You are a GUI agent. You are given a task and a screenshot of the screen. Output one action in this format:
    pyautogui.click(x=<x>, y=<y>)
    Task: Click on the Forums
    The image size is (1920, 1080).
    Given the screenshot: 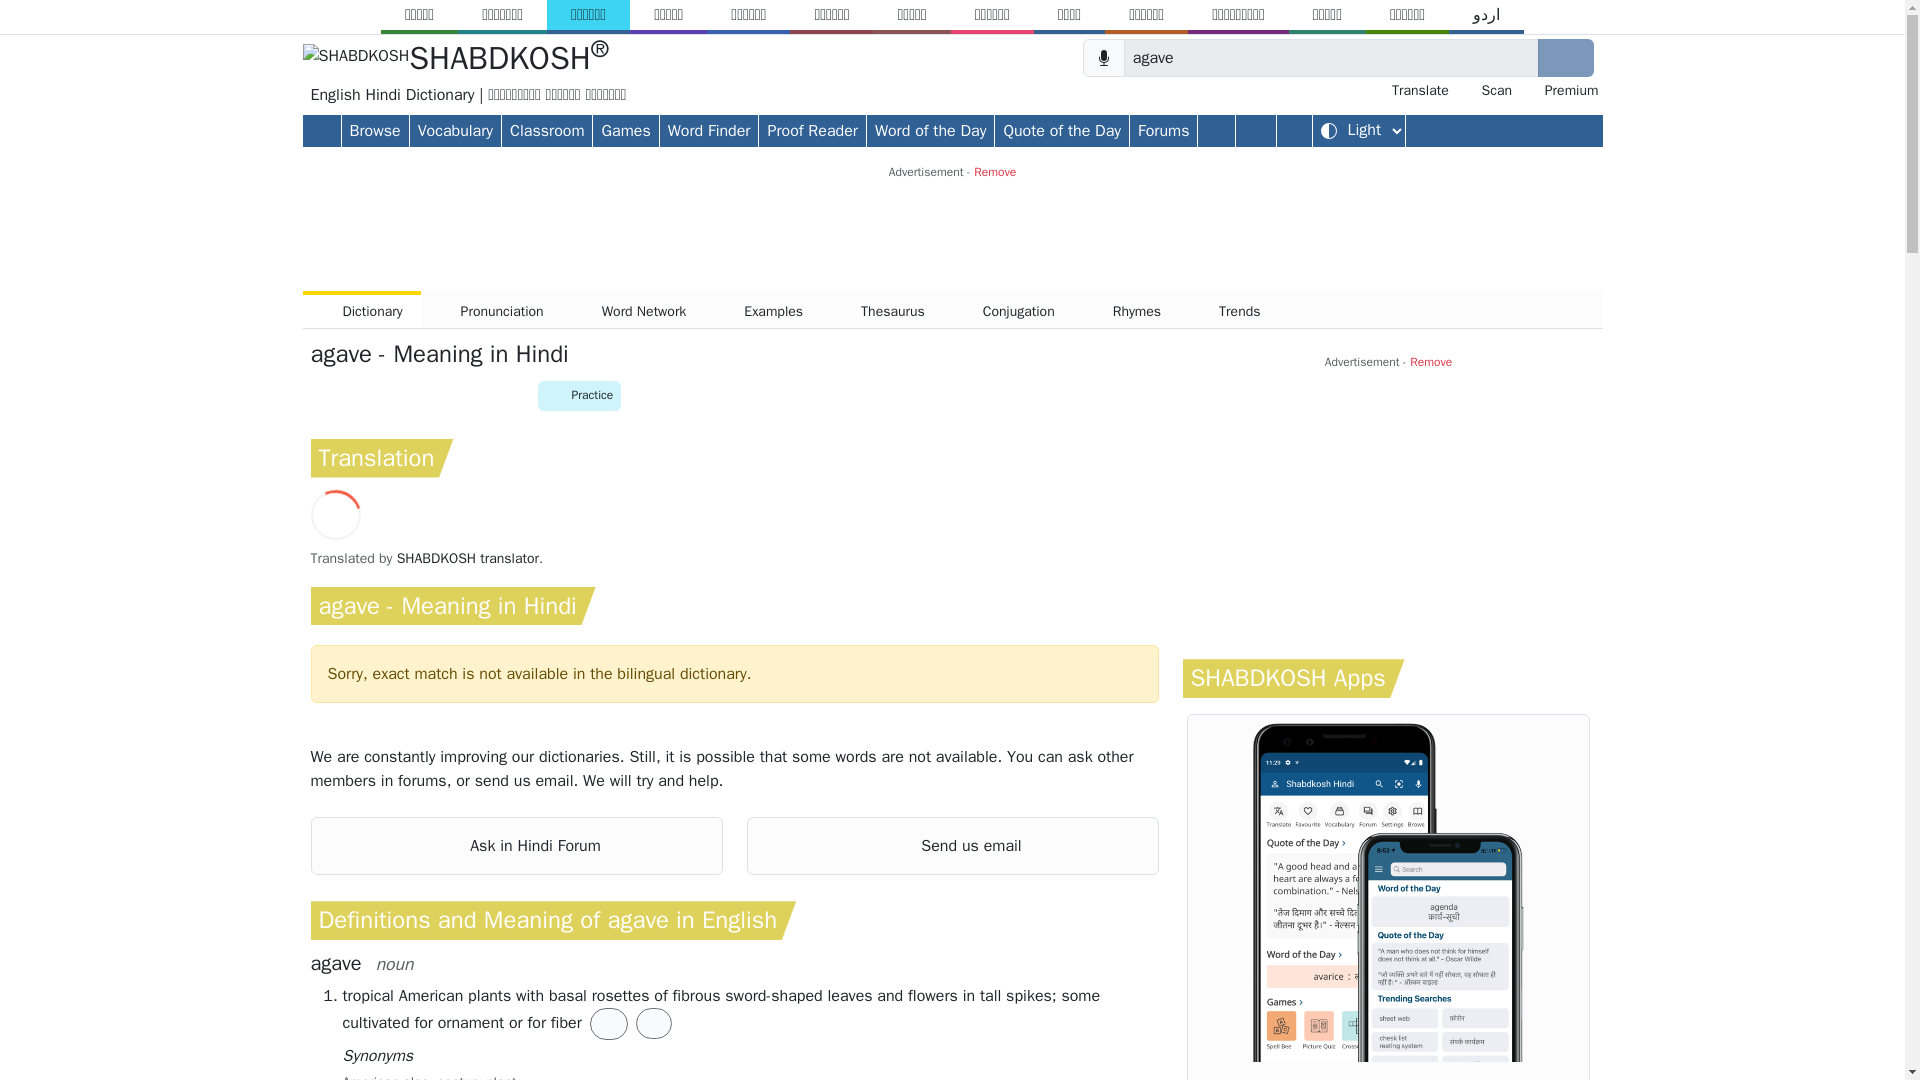 What is the action you would take?
    pyautogui.click(x=1163, y=129)
    